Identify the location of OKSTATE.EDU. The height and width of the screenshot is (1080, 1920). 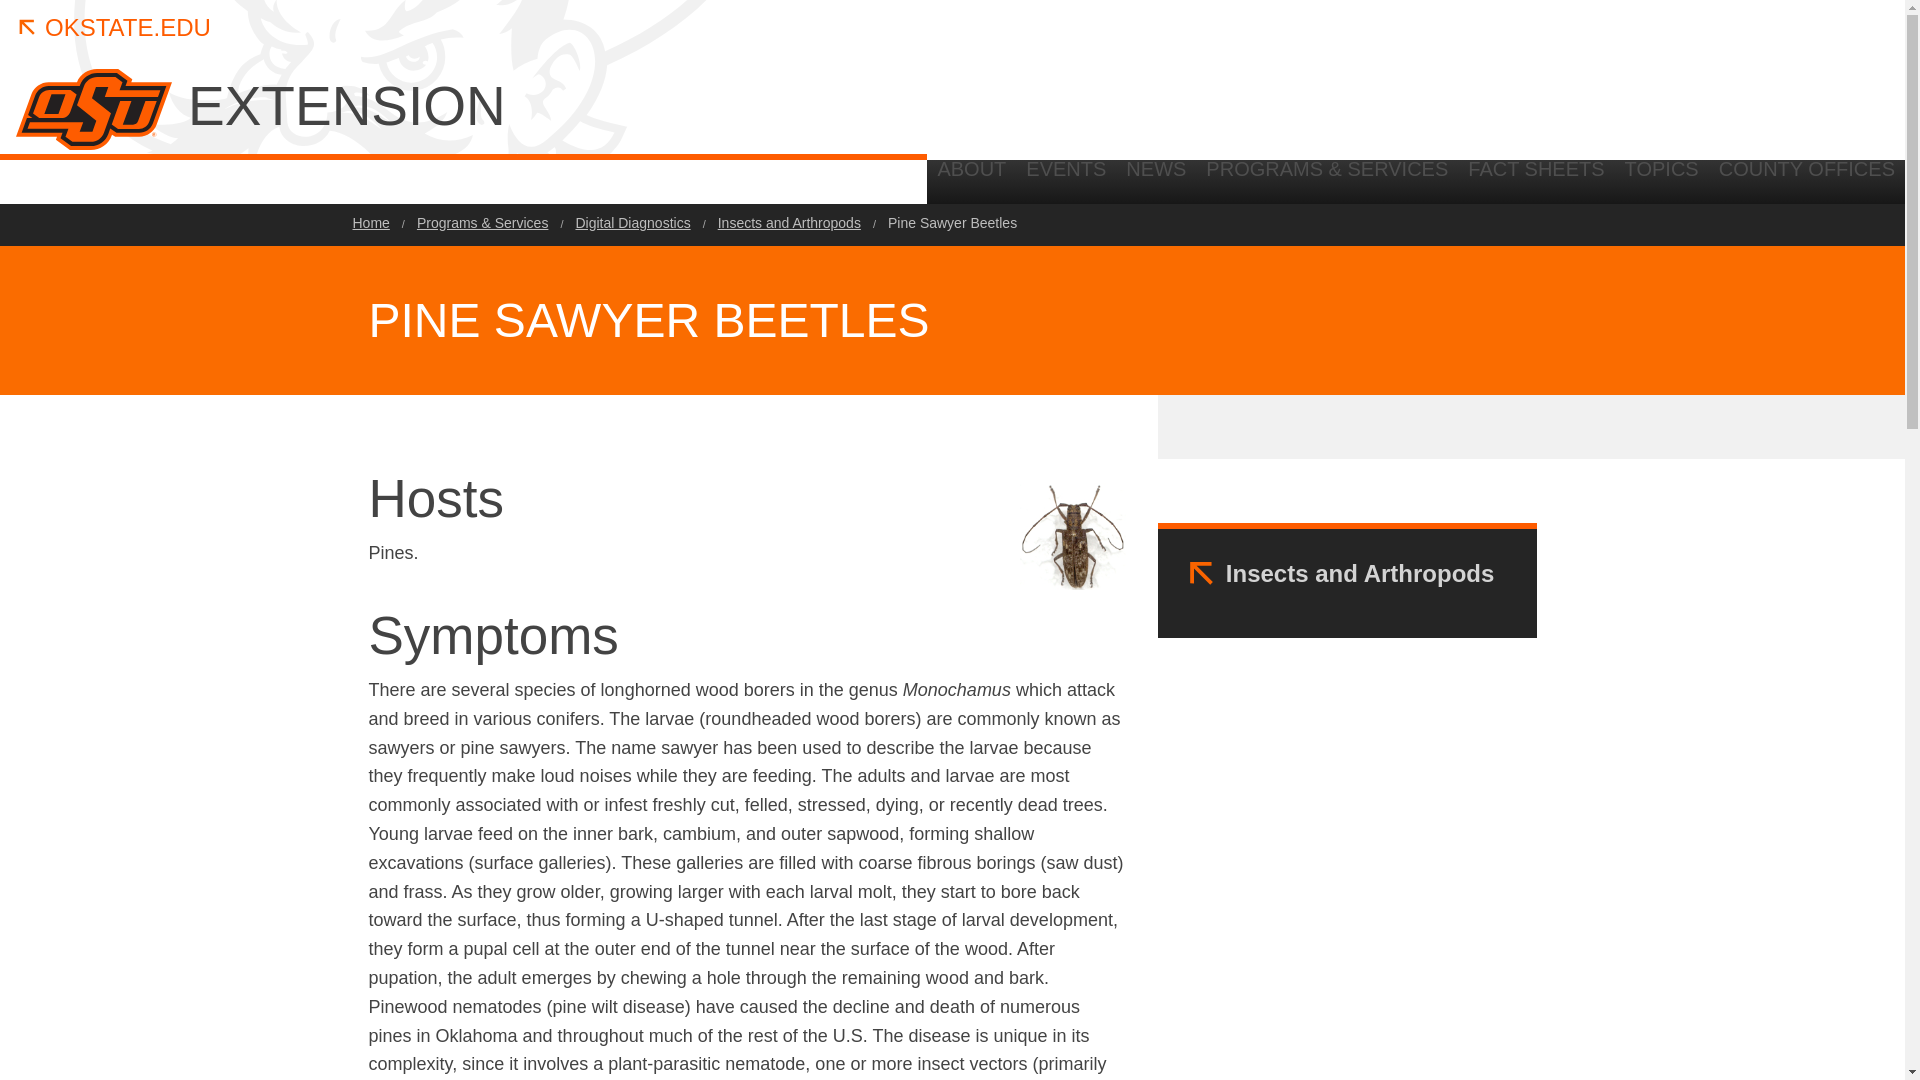
(113, 28).